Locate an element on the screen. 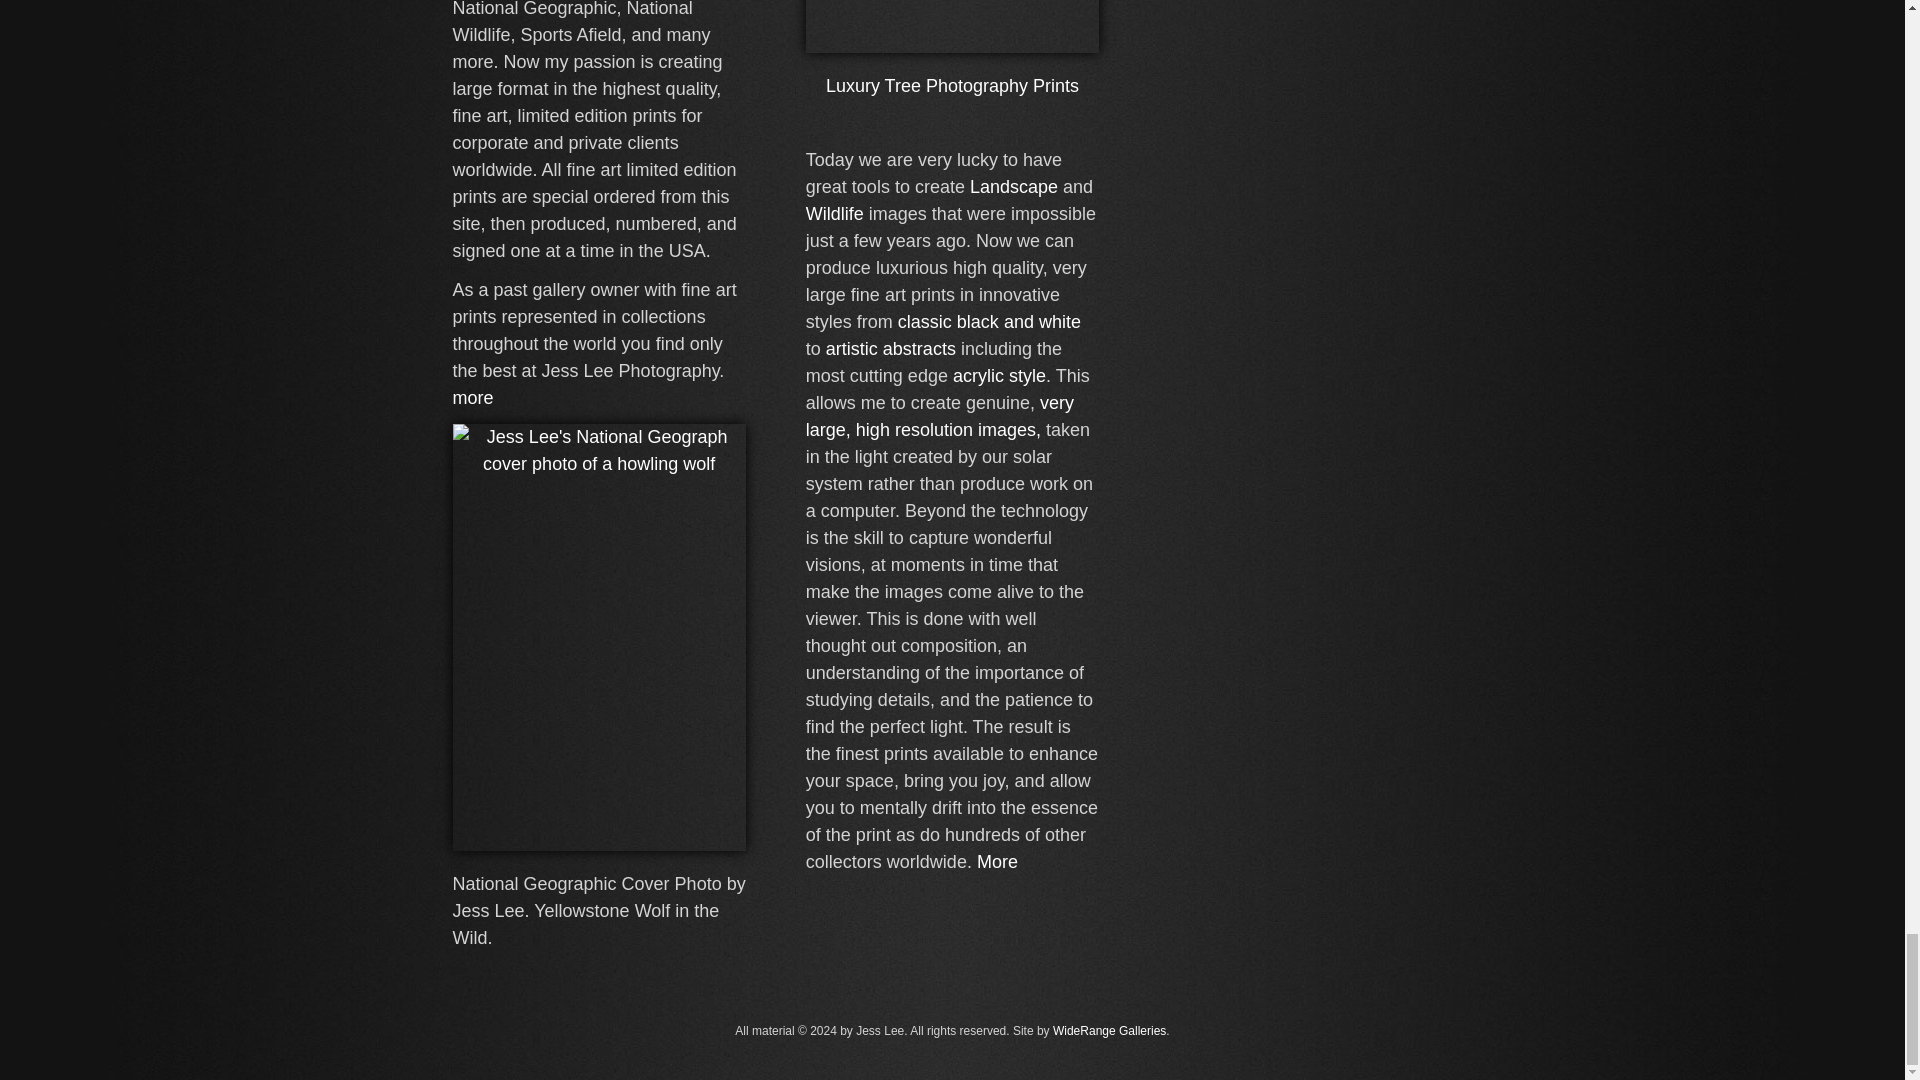 Image resolution: width=1920 pixels, height=1080 pixels. classic black and white is located at coordinates (989, 322).